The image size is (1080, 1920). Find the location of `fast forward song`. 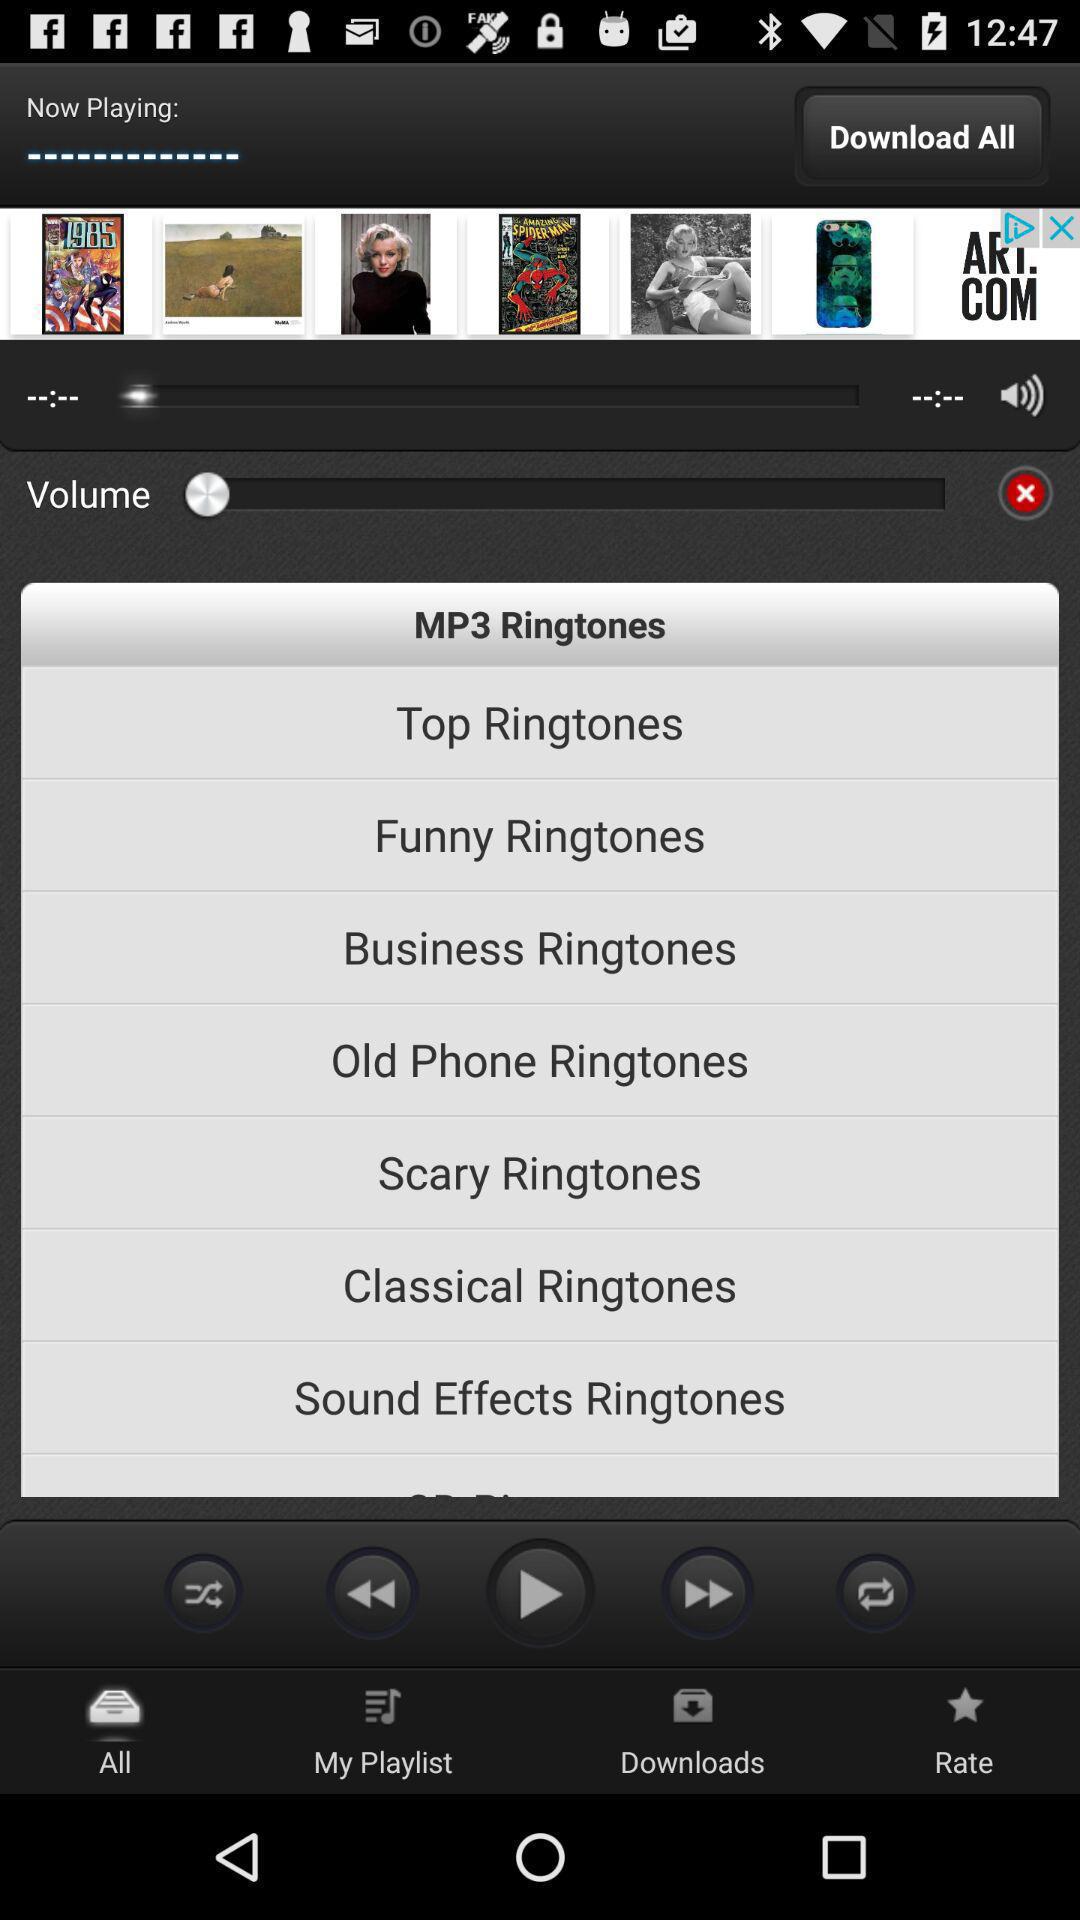

fast forward song is located at coordinates (708, 1592).